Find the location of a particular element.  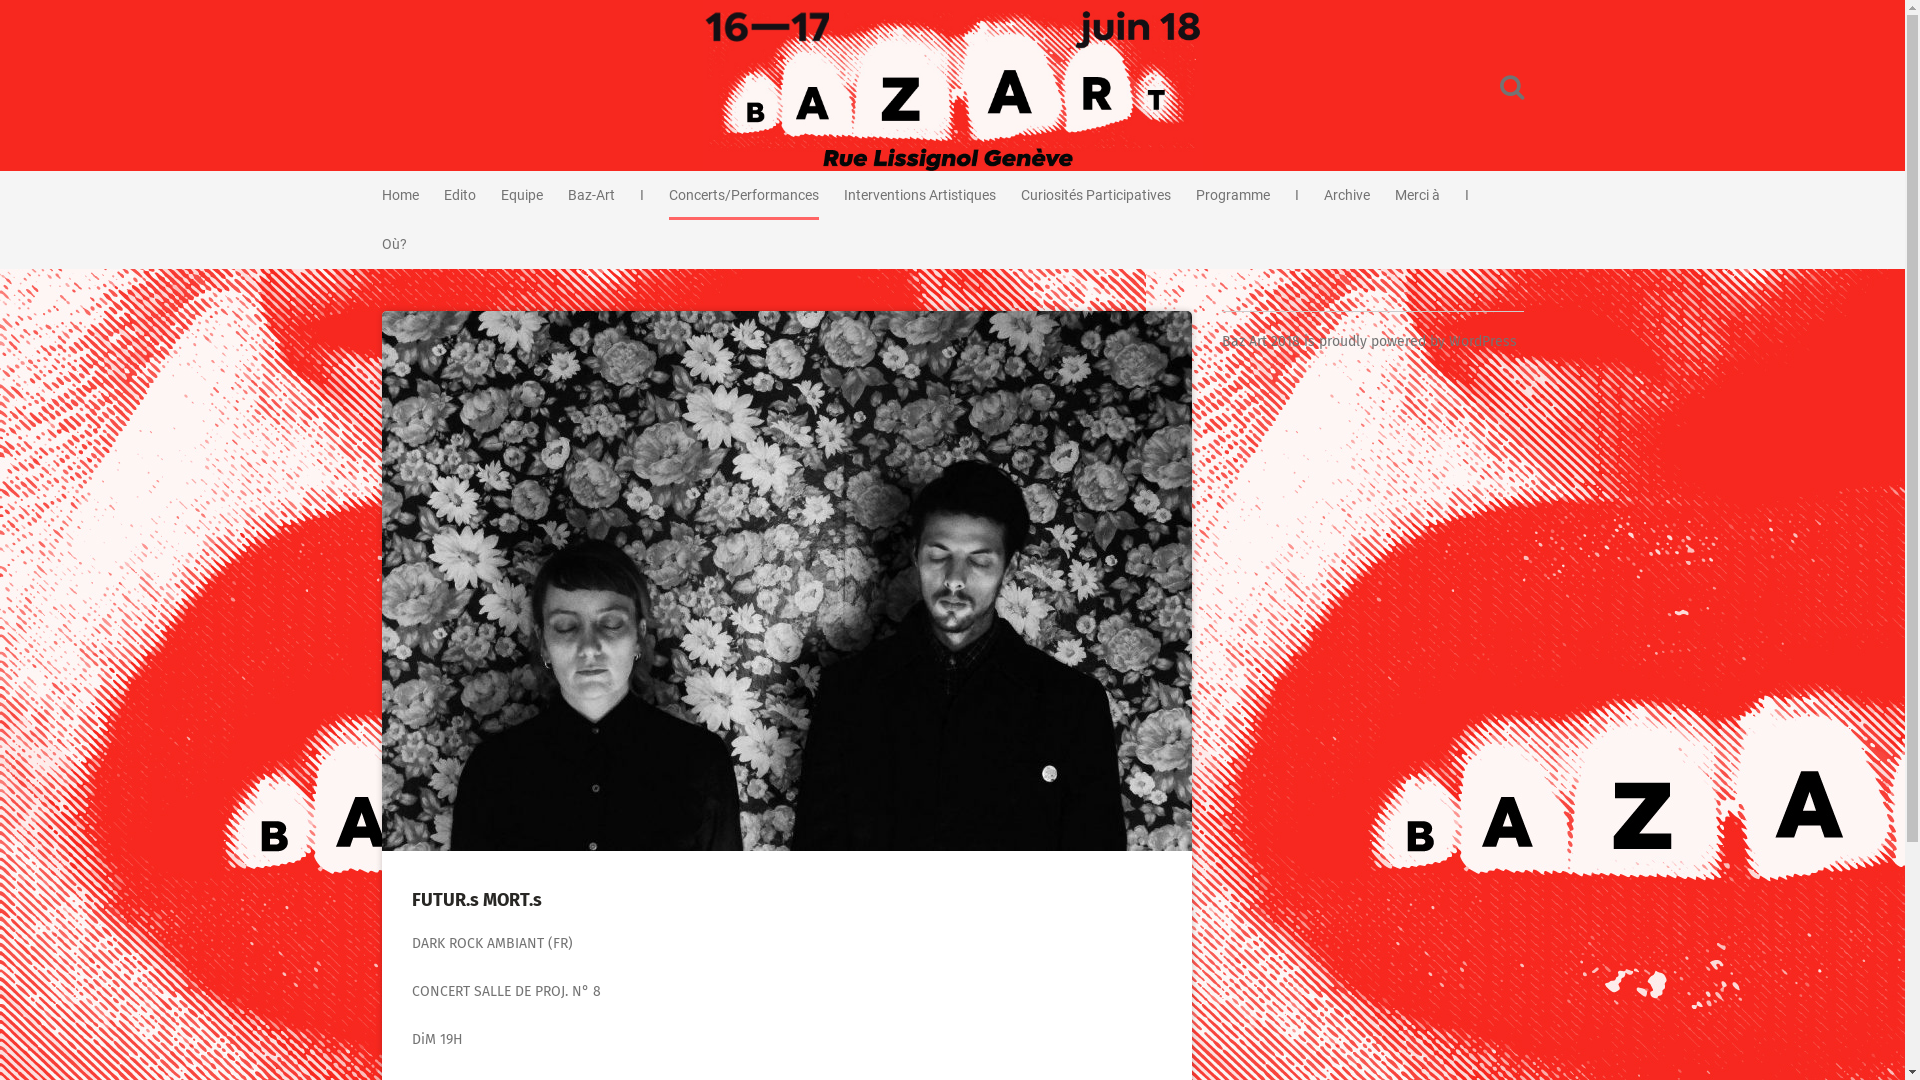

I is located at coordinates (1296, 196).